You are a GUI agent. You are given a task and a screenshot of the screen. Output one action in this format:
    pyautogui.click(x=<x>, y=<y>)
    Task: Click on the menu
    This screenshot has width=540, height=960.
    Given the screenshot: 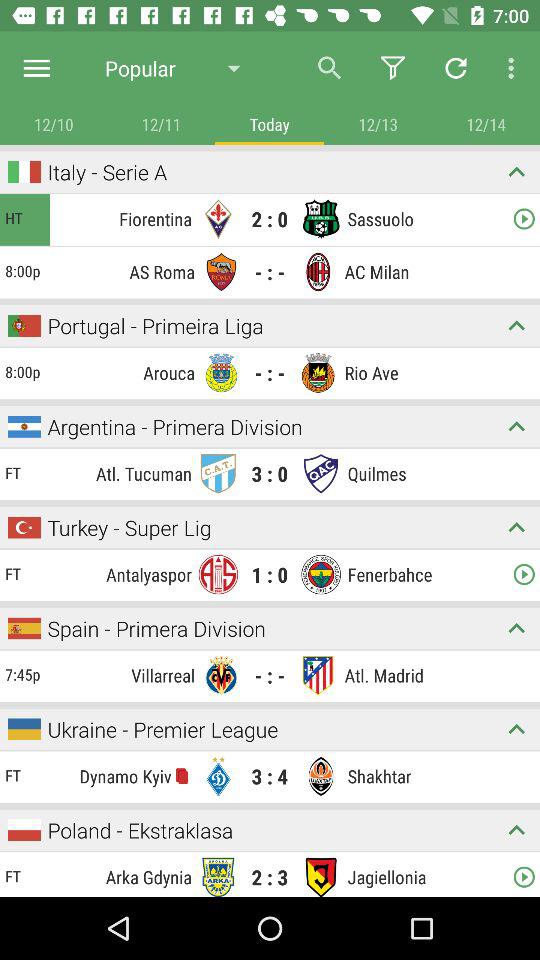 What is the action you would take?
    pyautogui.click(x=516, y=728)
    